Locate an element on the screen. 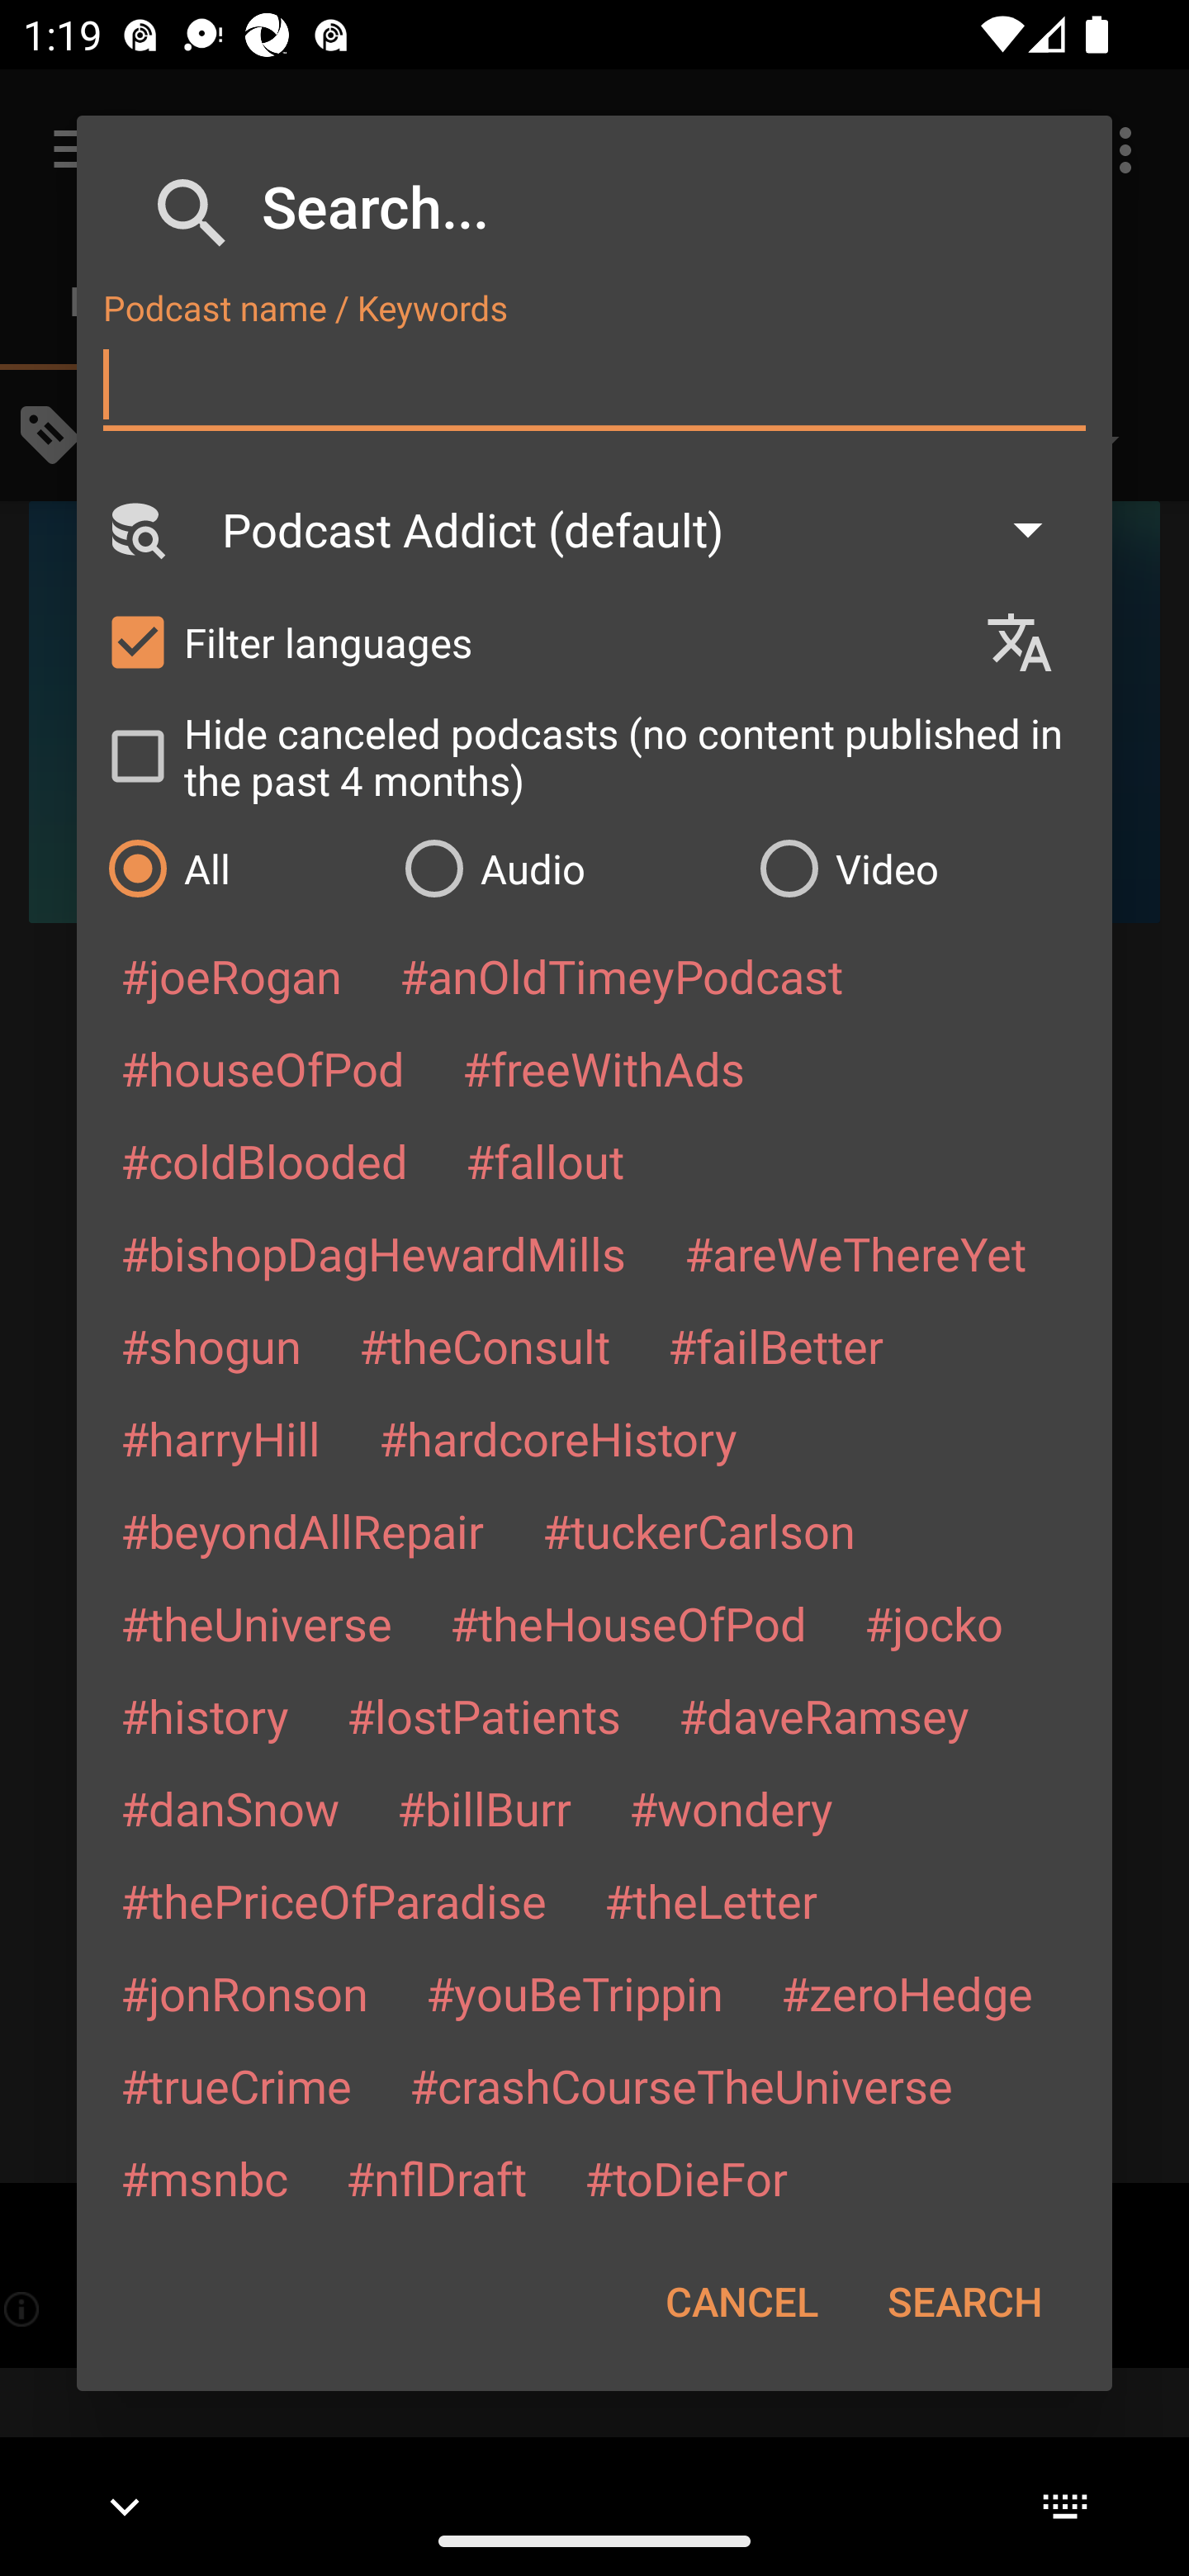  #billBurr is located at coordinates (484, 1808).